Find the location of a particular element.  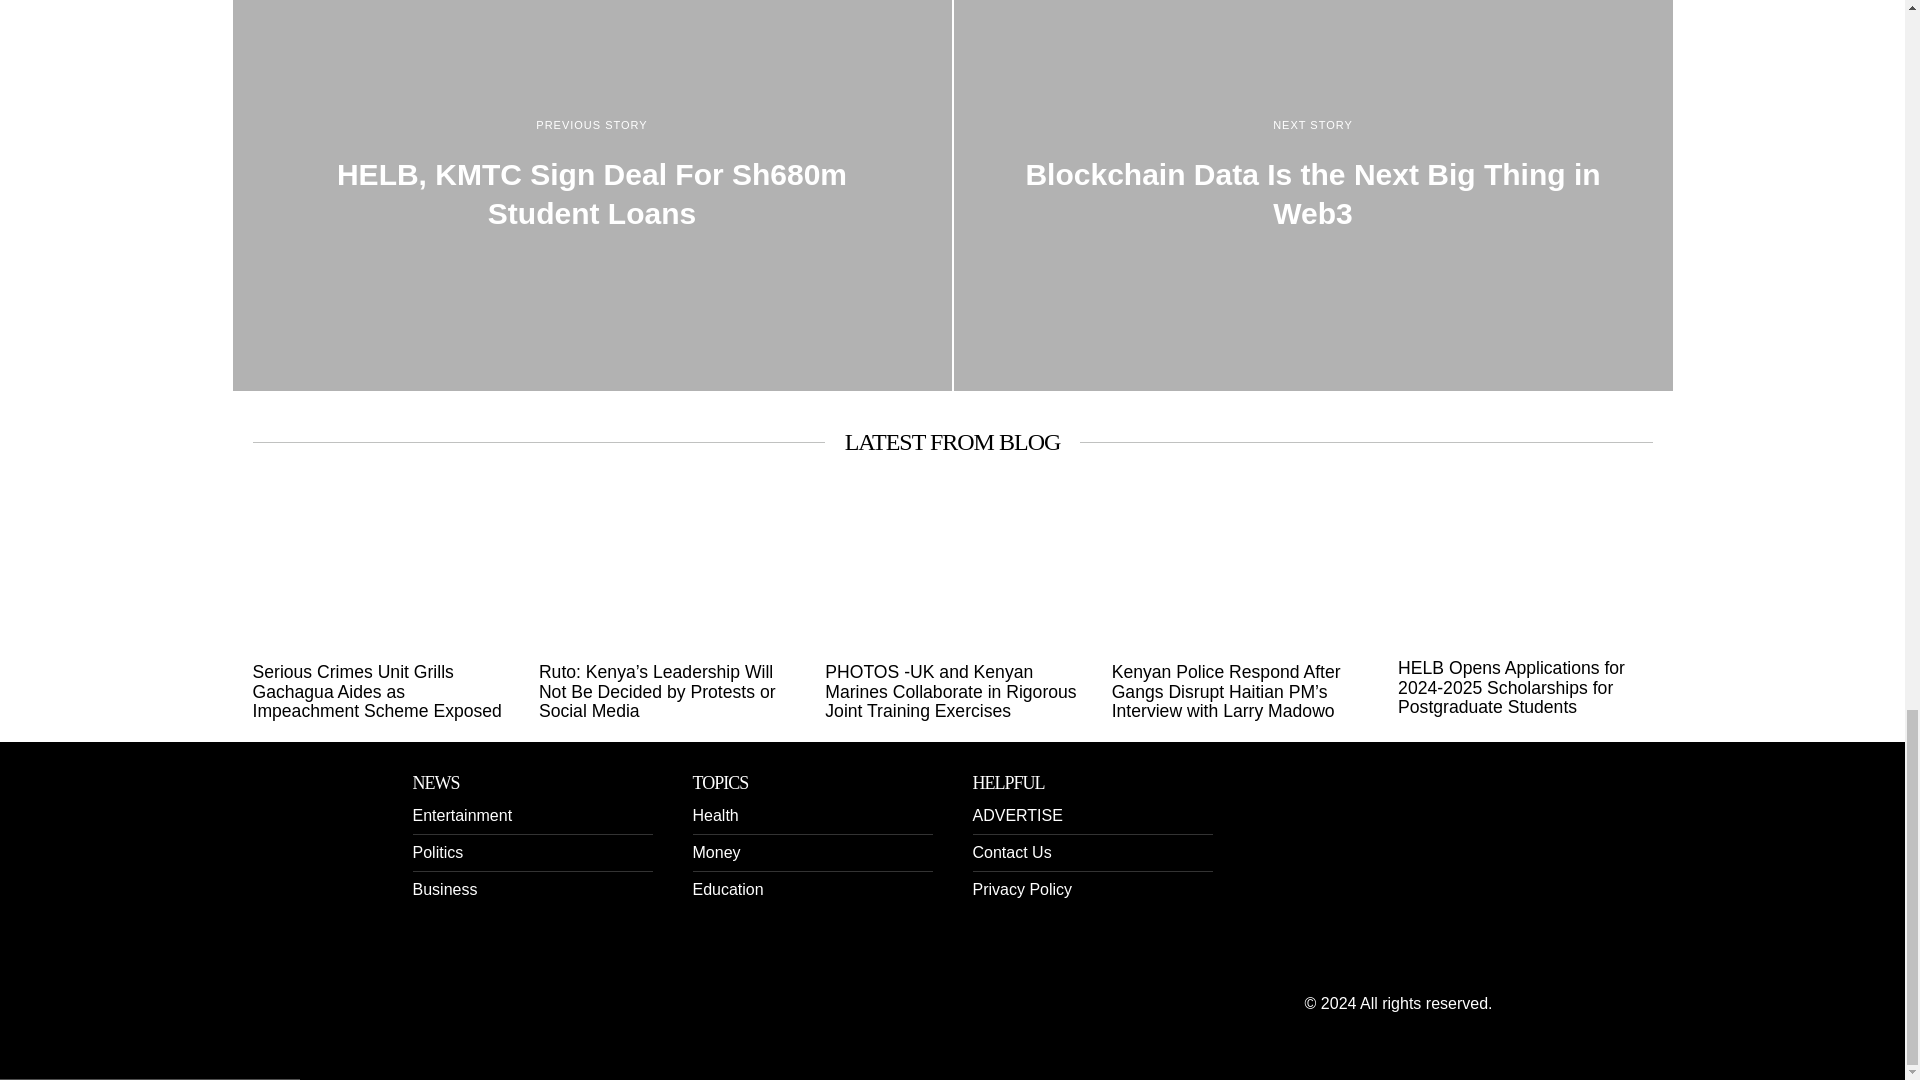

Health is located at coordinates (714, 815).